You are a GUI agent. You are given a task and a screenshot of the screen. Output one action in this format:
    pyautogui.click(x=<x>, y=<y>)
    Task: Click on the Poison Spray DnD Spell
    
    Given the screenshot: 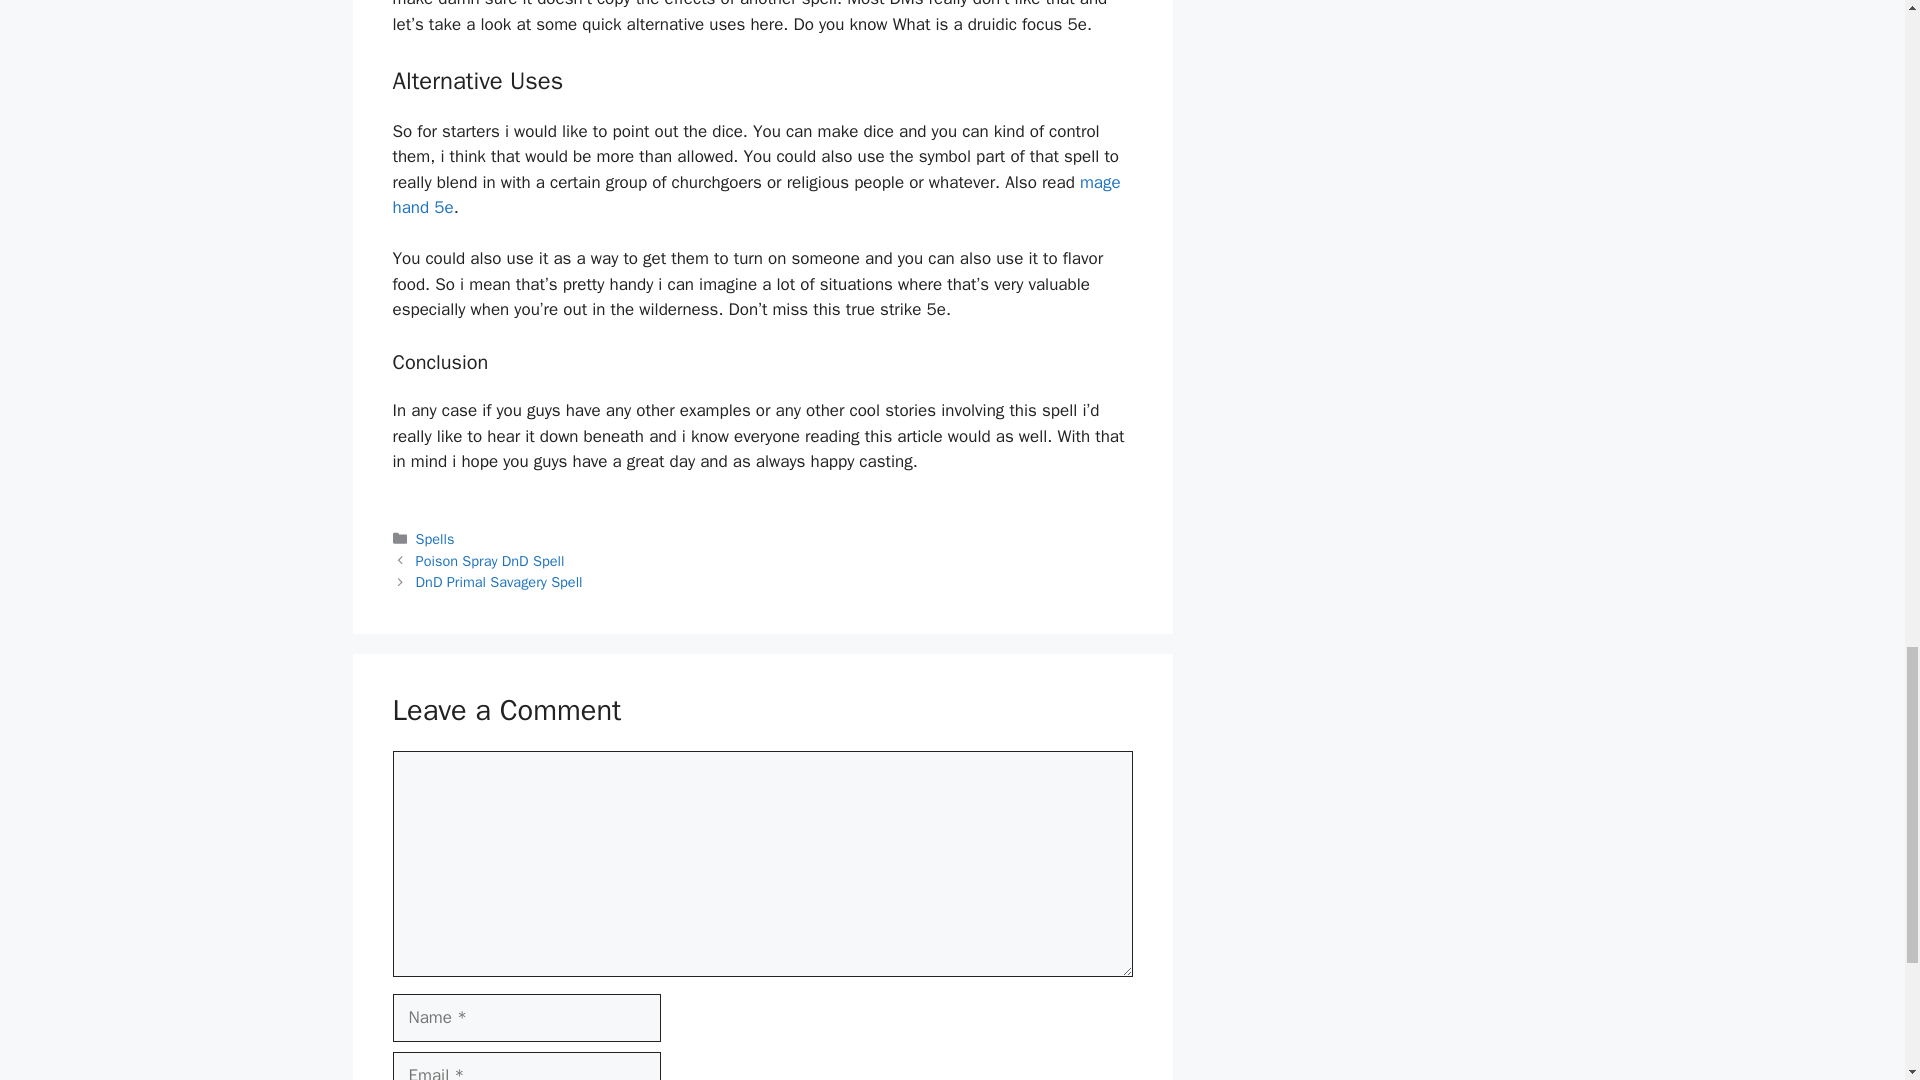 What is the action you would take?
    pyautogui.click(x=490, y=560)
    